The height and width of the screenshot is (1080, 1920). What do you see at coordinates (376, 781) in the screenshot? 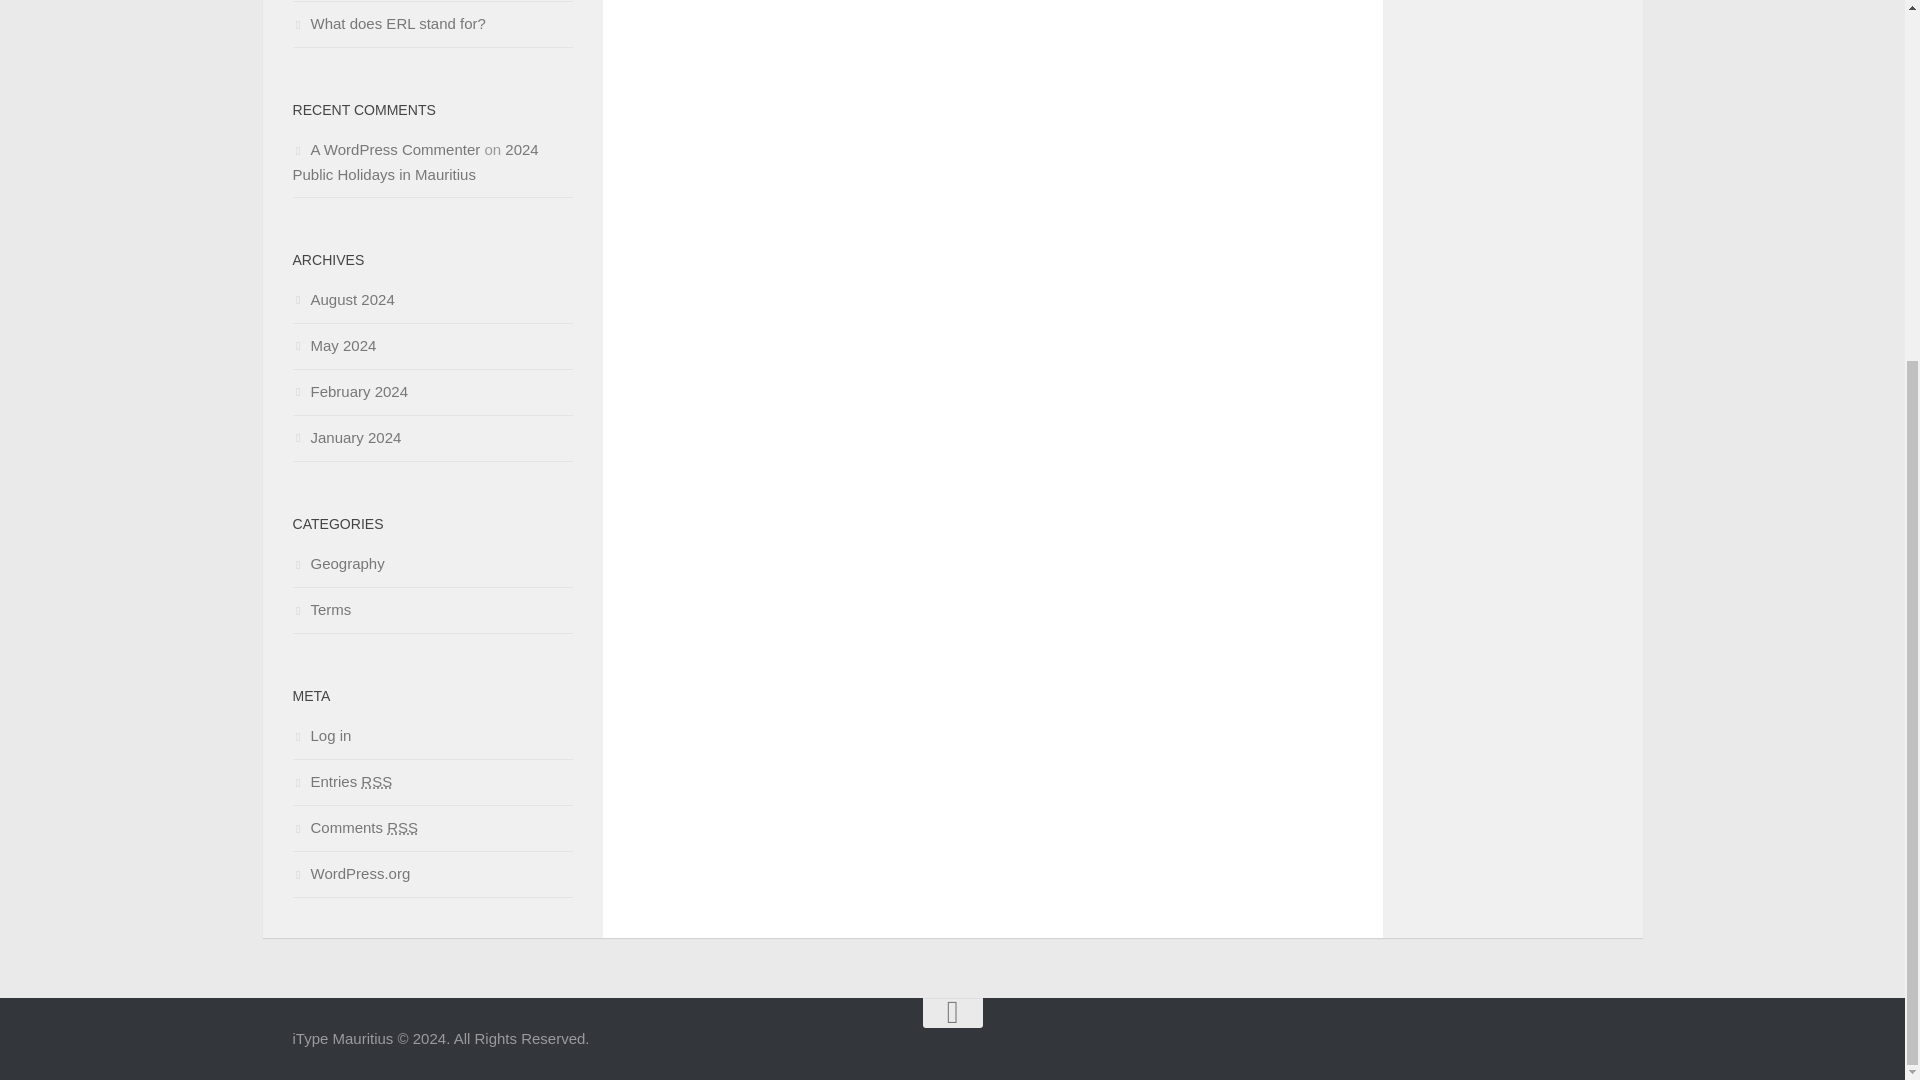
I see `Really Simple Syndication` at bounding box center [376, 781].